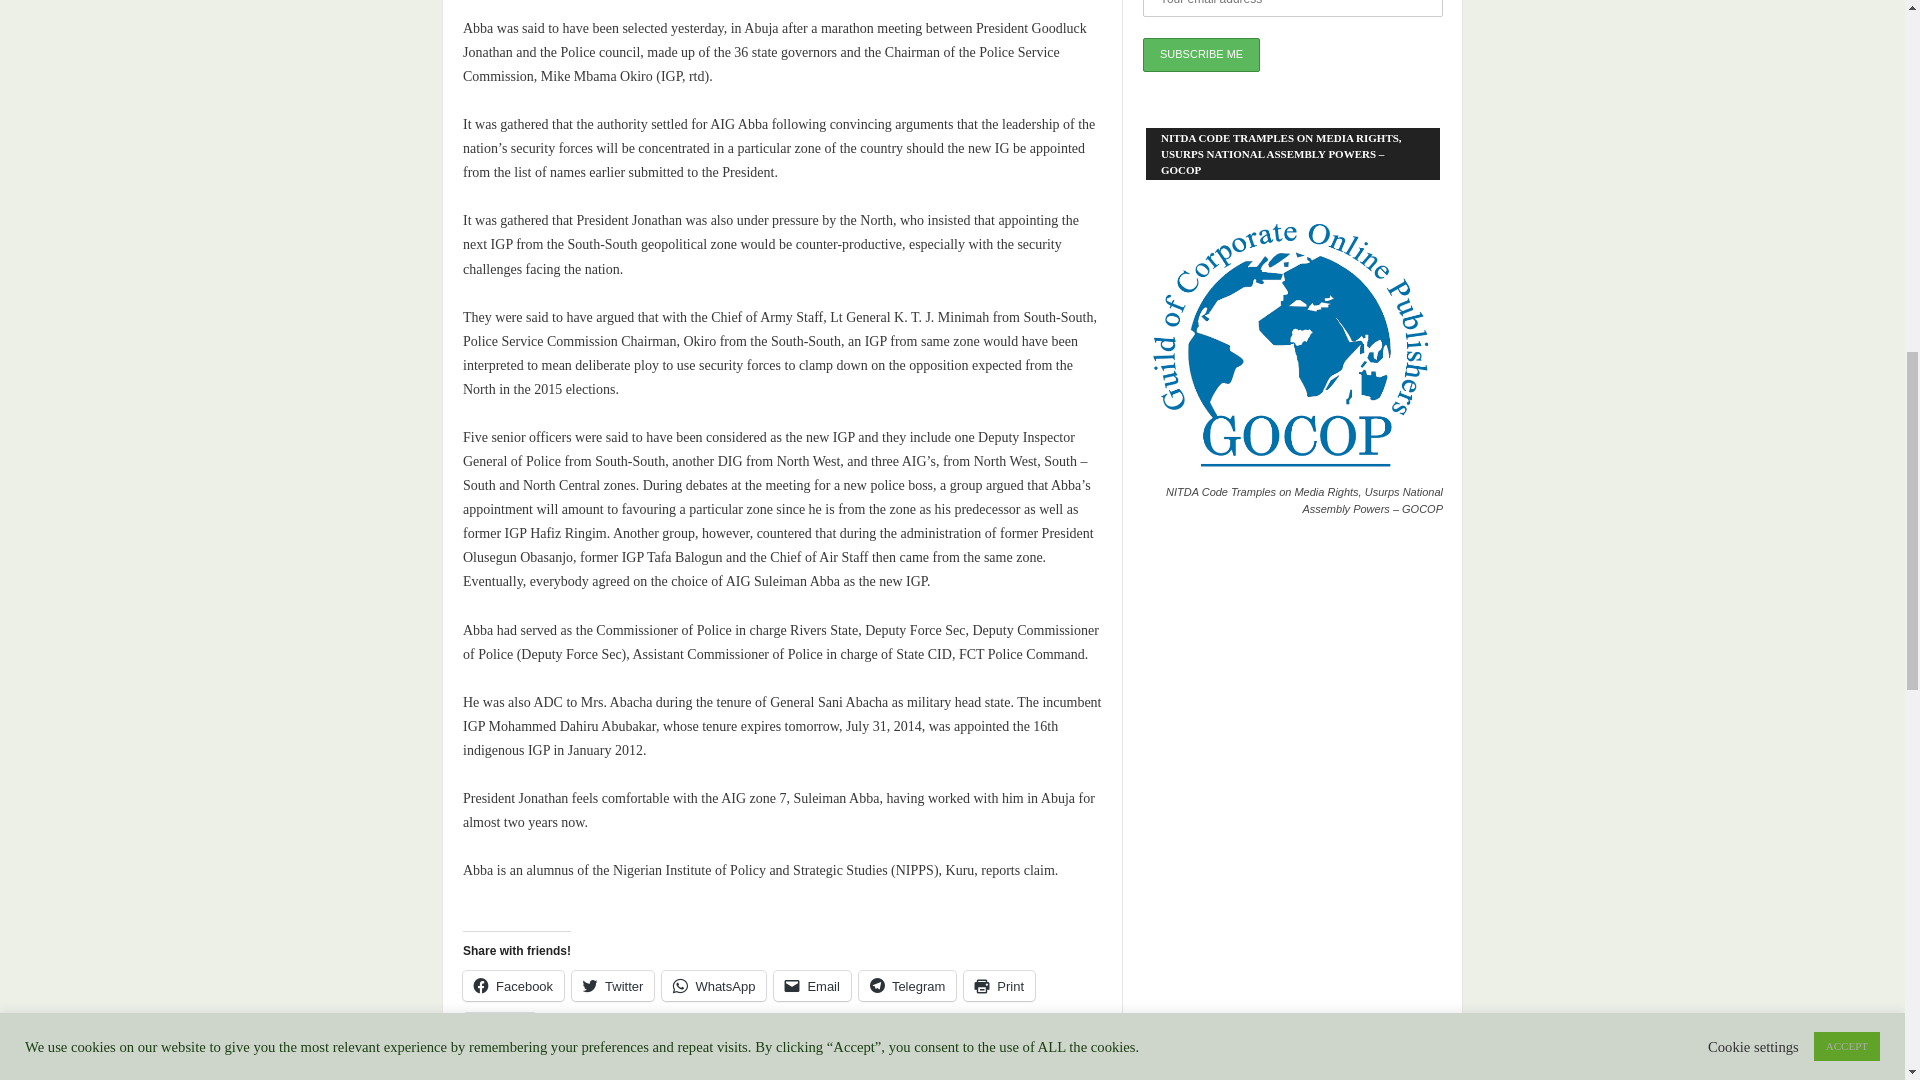  I want to click on SUBSCRIBE ME, so click(1200, 54).